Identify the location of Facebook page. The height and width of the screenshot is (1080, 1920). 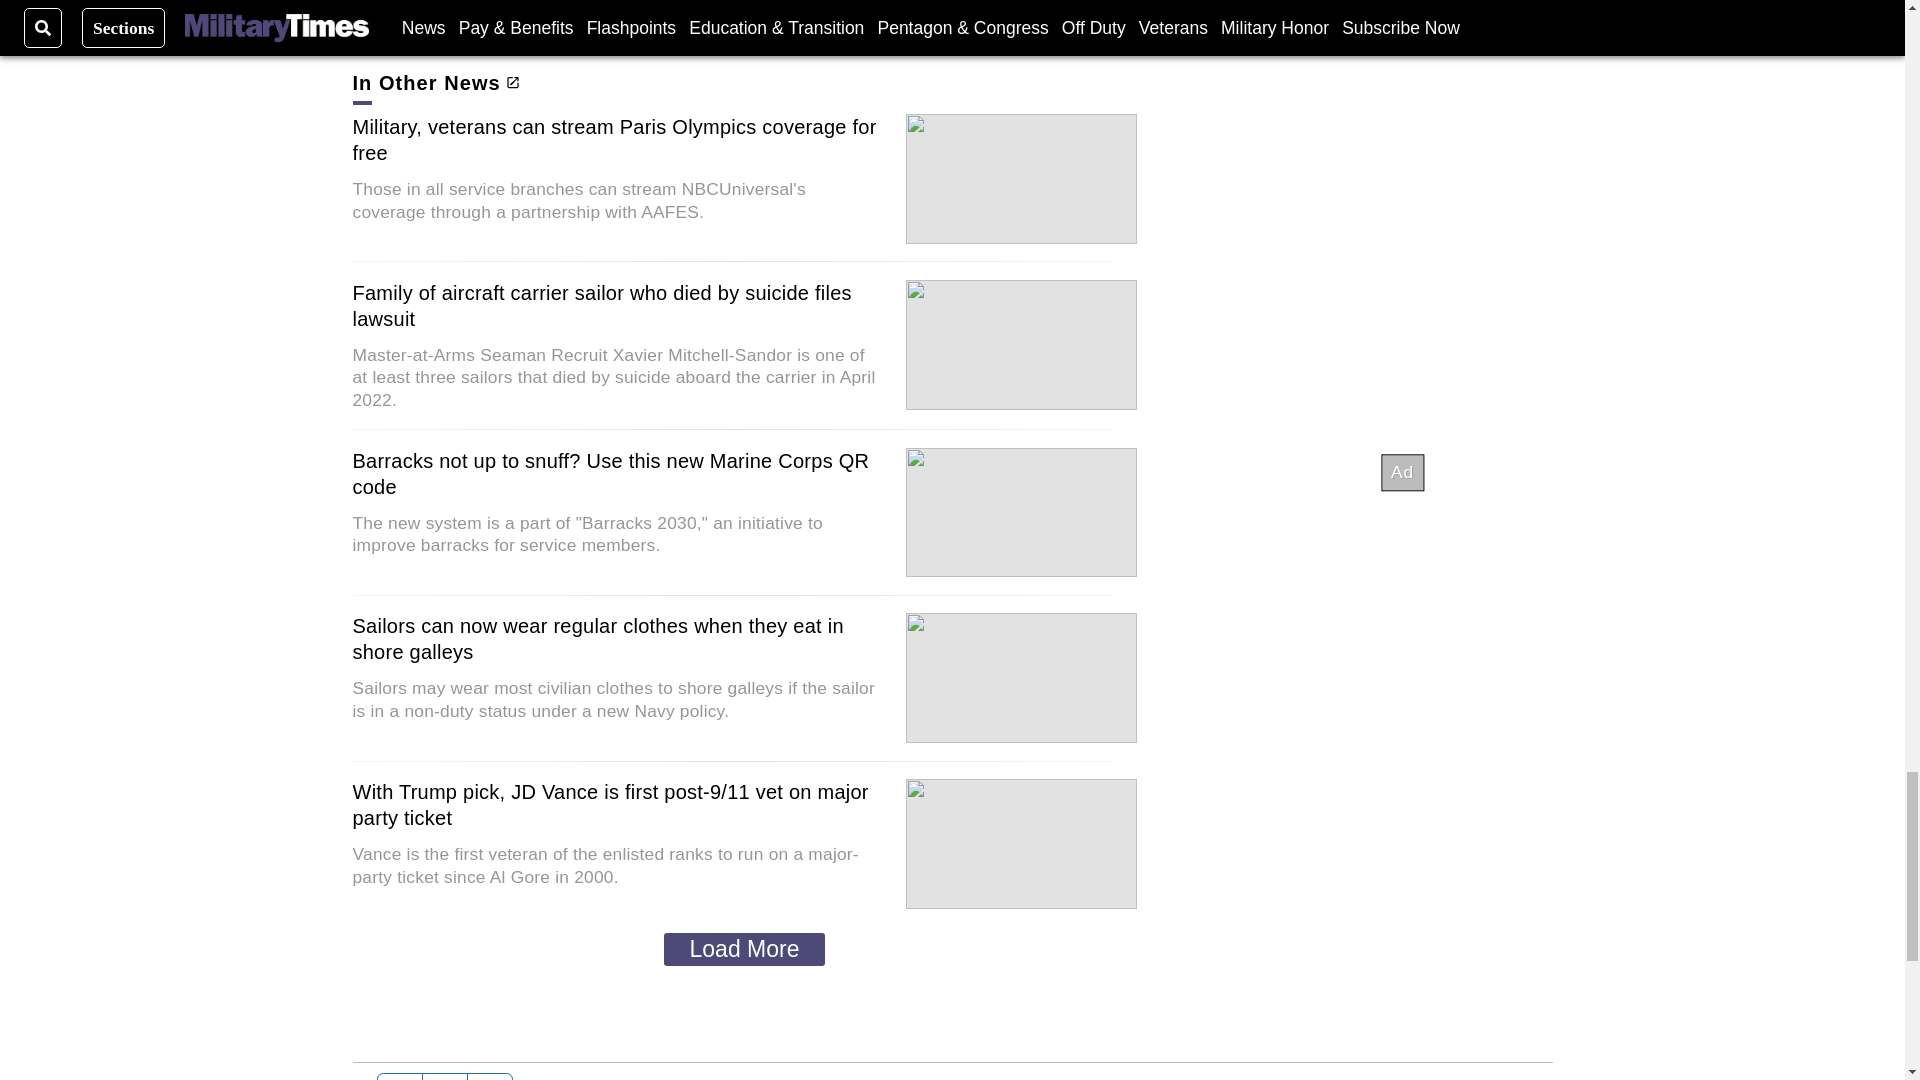
(400, 1076).